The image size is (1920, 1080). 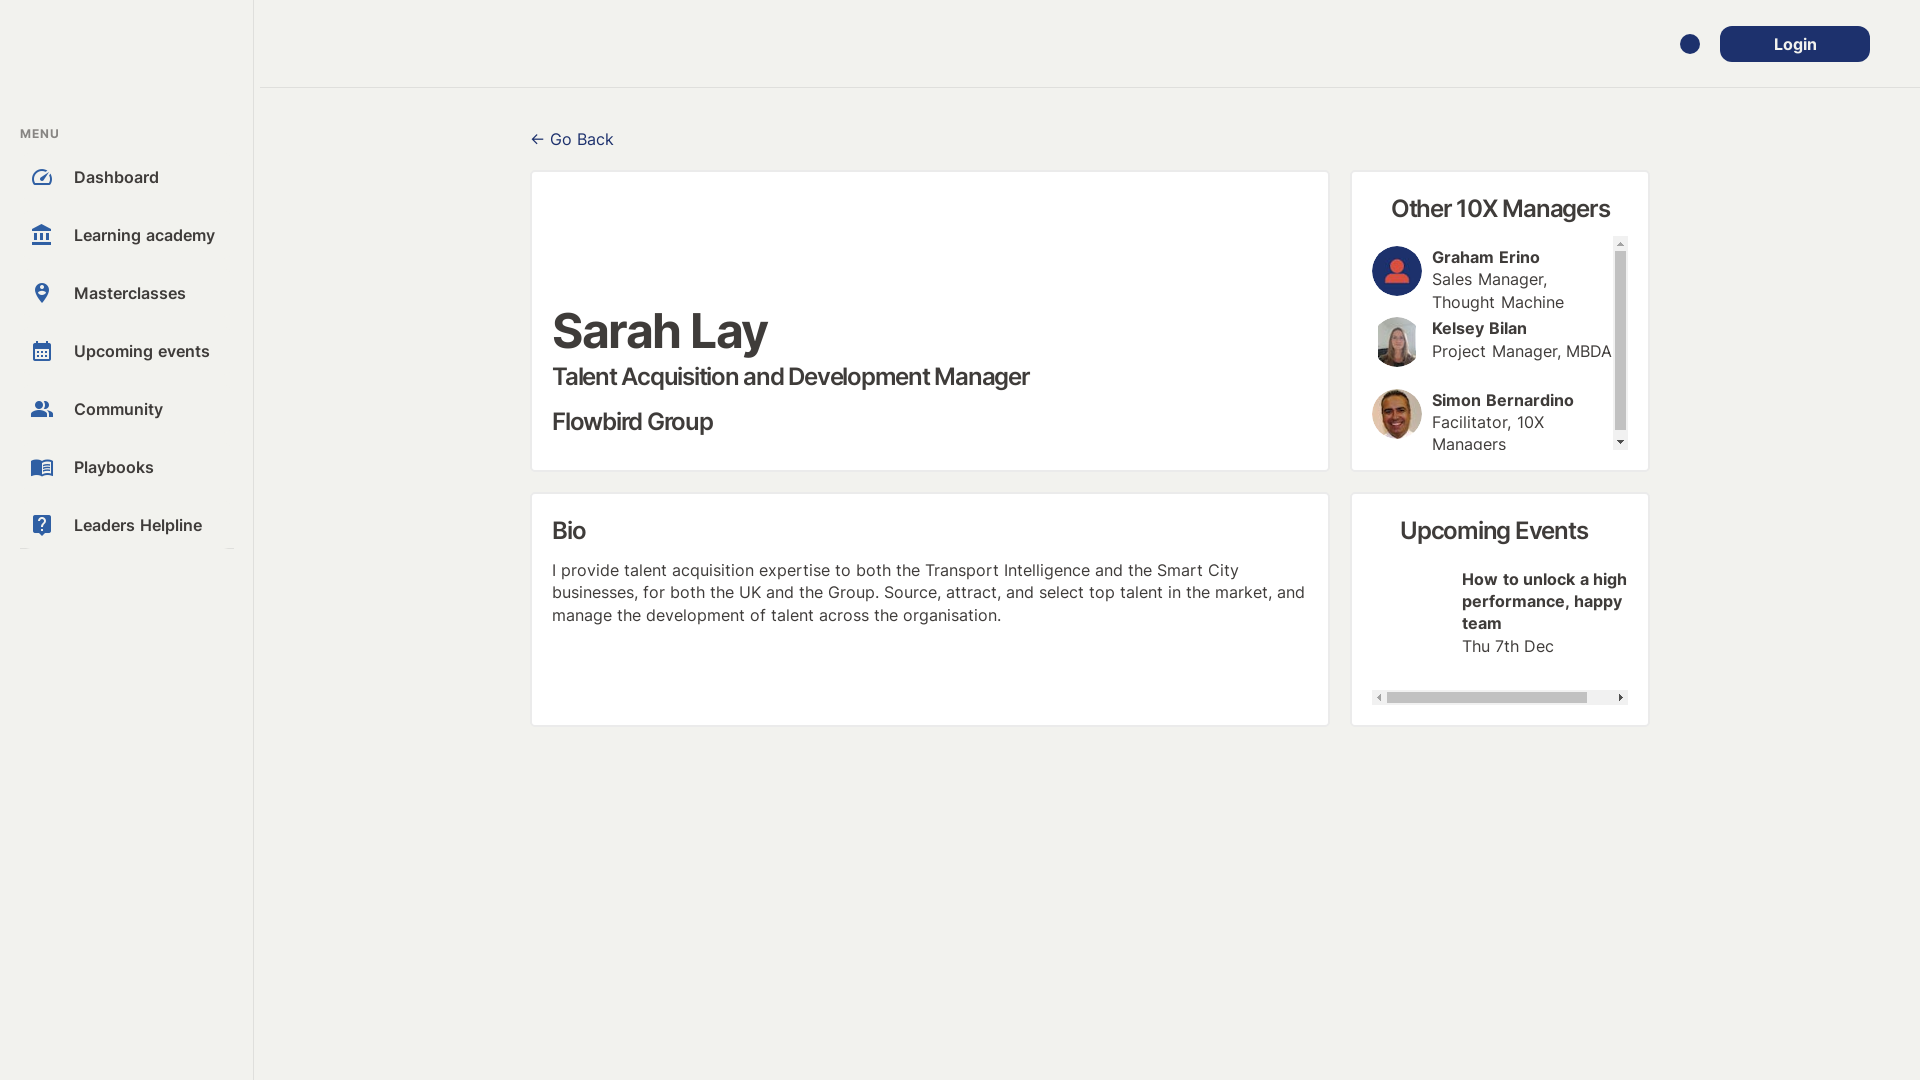 I want to click on Playbooks, so click(x=149, y=467).